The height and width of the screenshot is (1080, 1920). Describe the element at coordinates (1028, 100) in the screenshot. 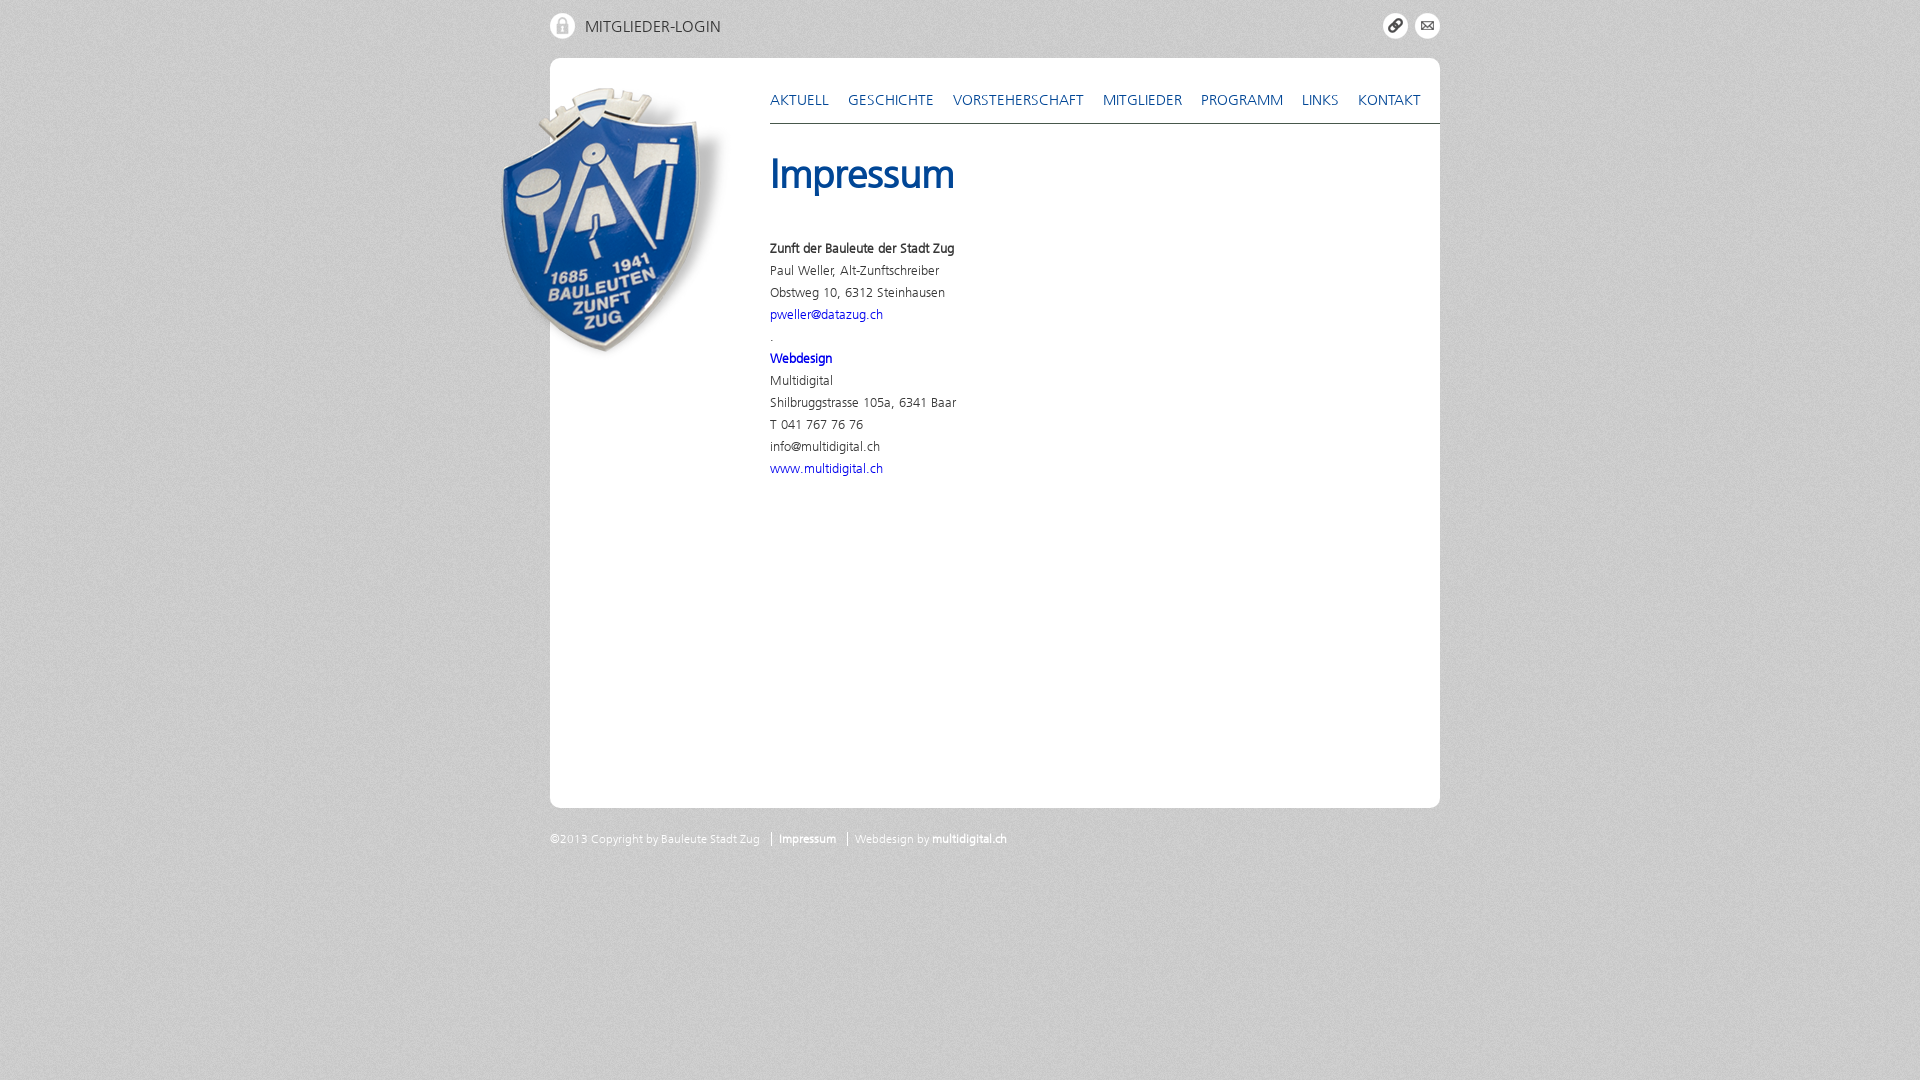

I see `VORSTEHERSCHAFT` at that location.